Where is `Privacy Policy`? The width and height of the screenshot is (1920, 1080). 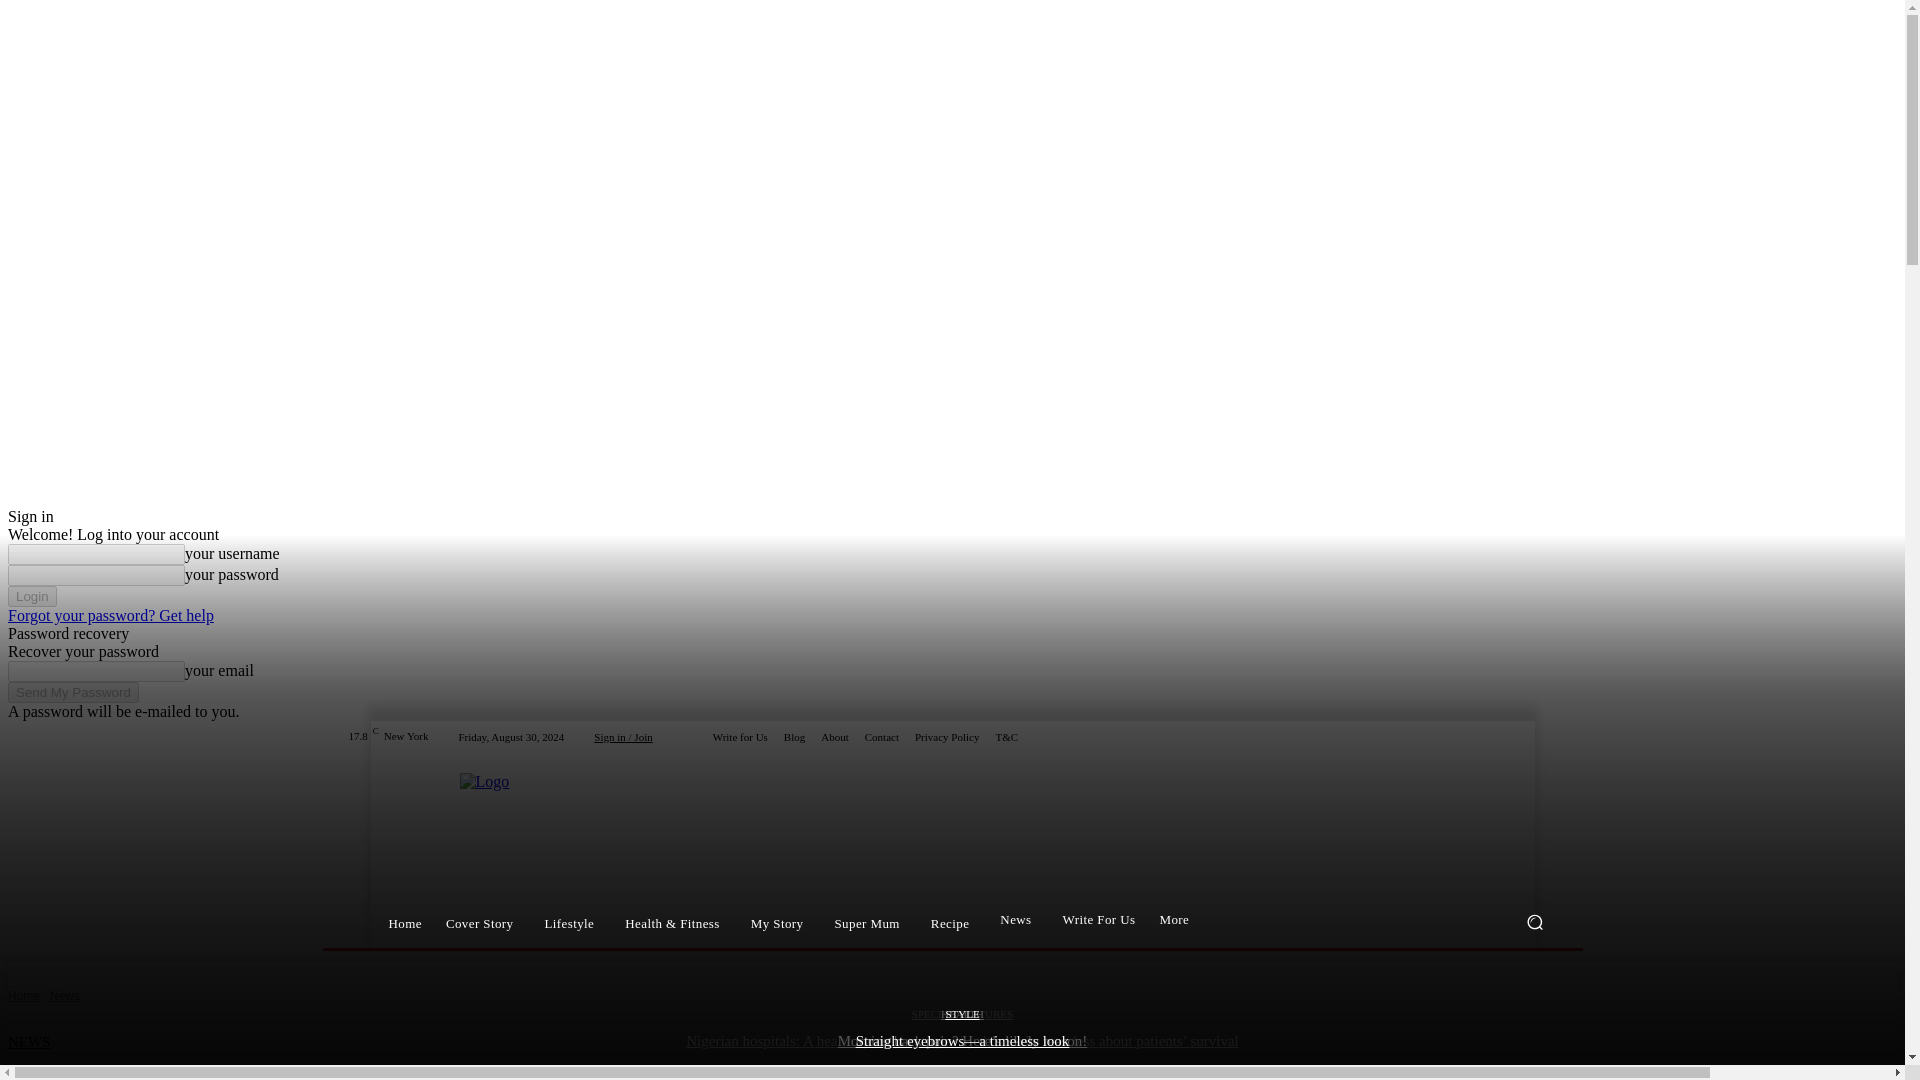
Privacy Policy is located at coordinates (947, 738).